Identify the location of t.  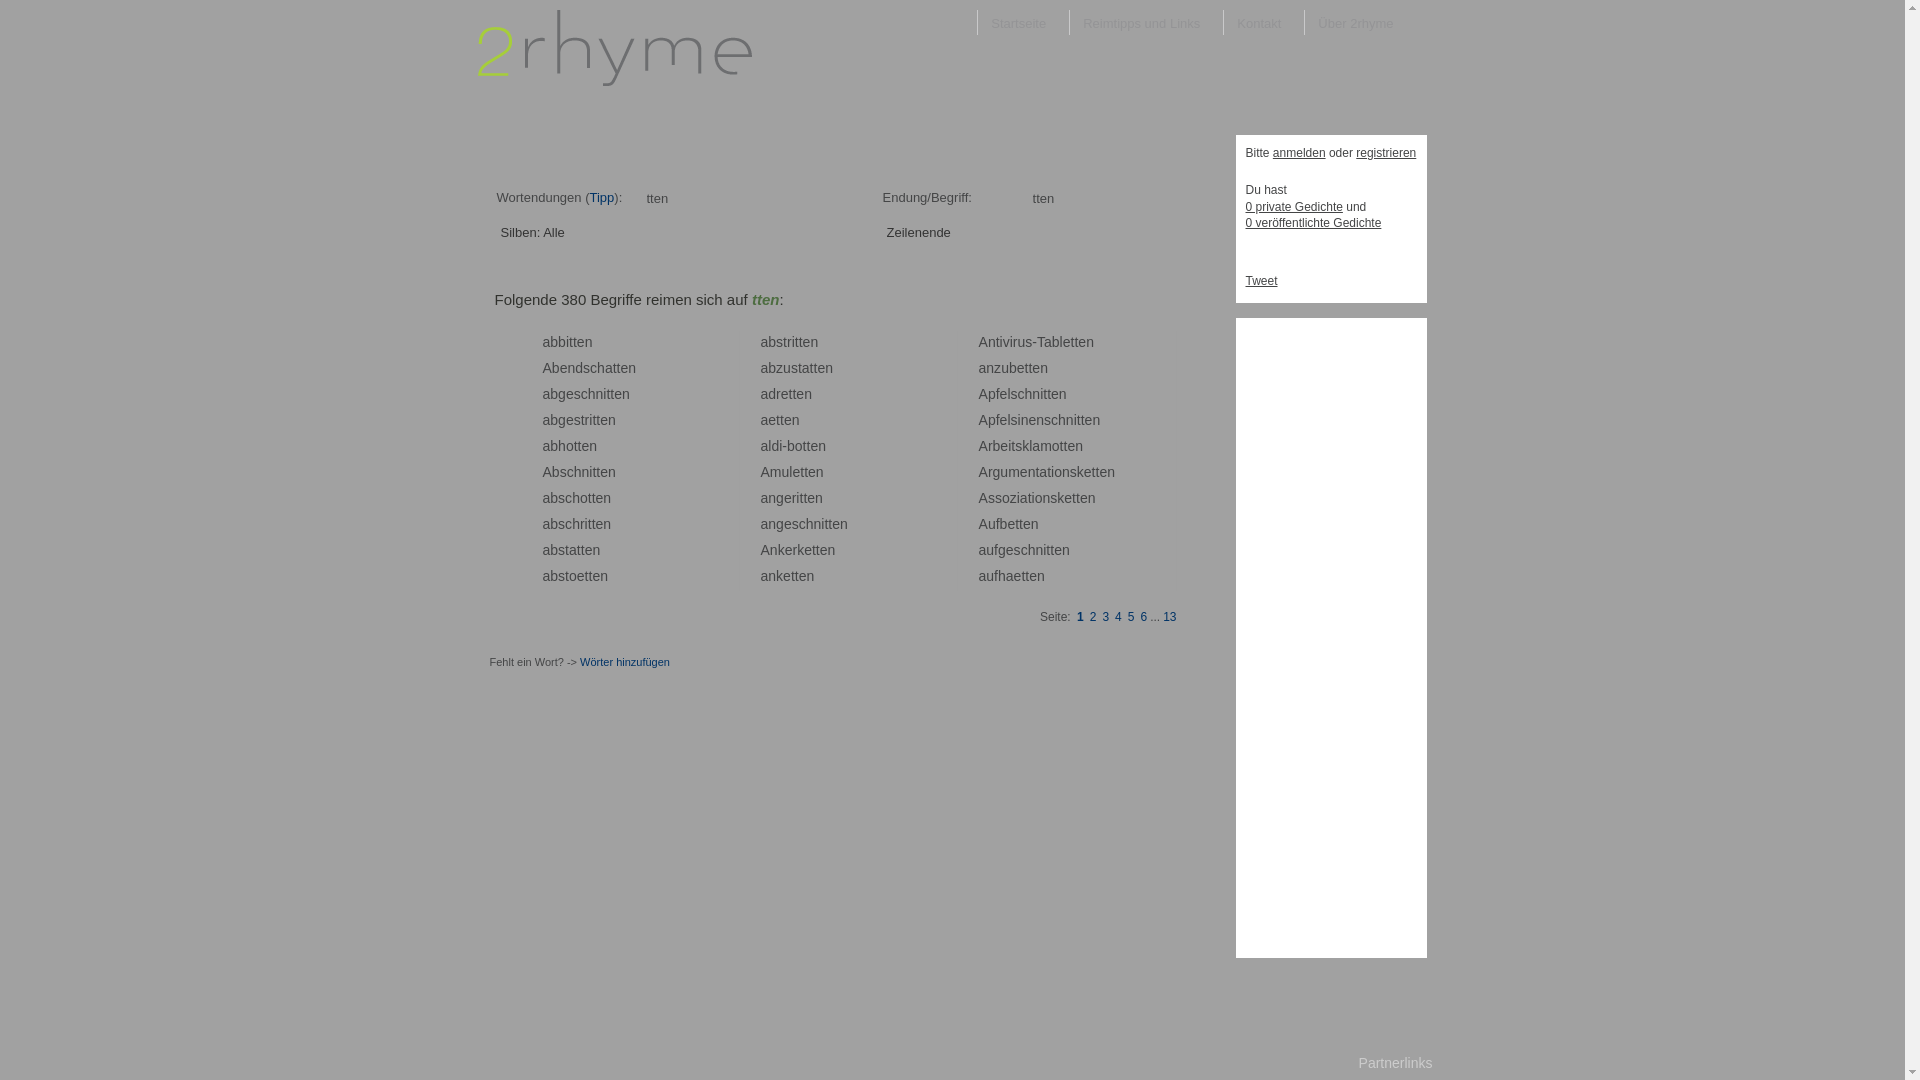
(608, 394).